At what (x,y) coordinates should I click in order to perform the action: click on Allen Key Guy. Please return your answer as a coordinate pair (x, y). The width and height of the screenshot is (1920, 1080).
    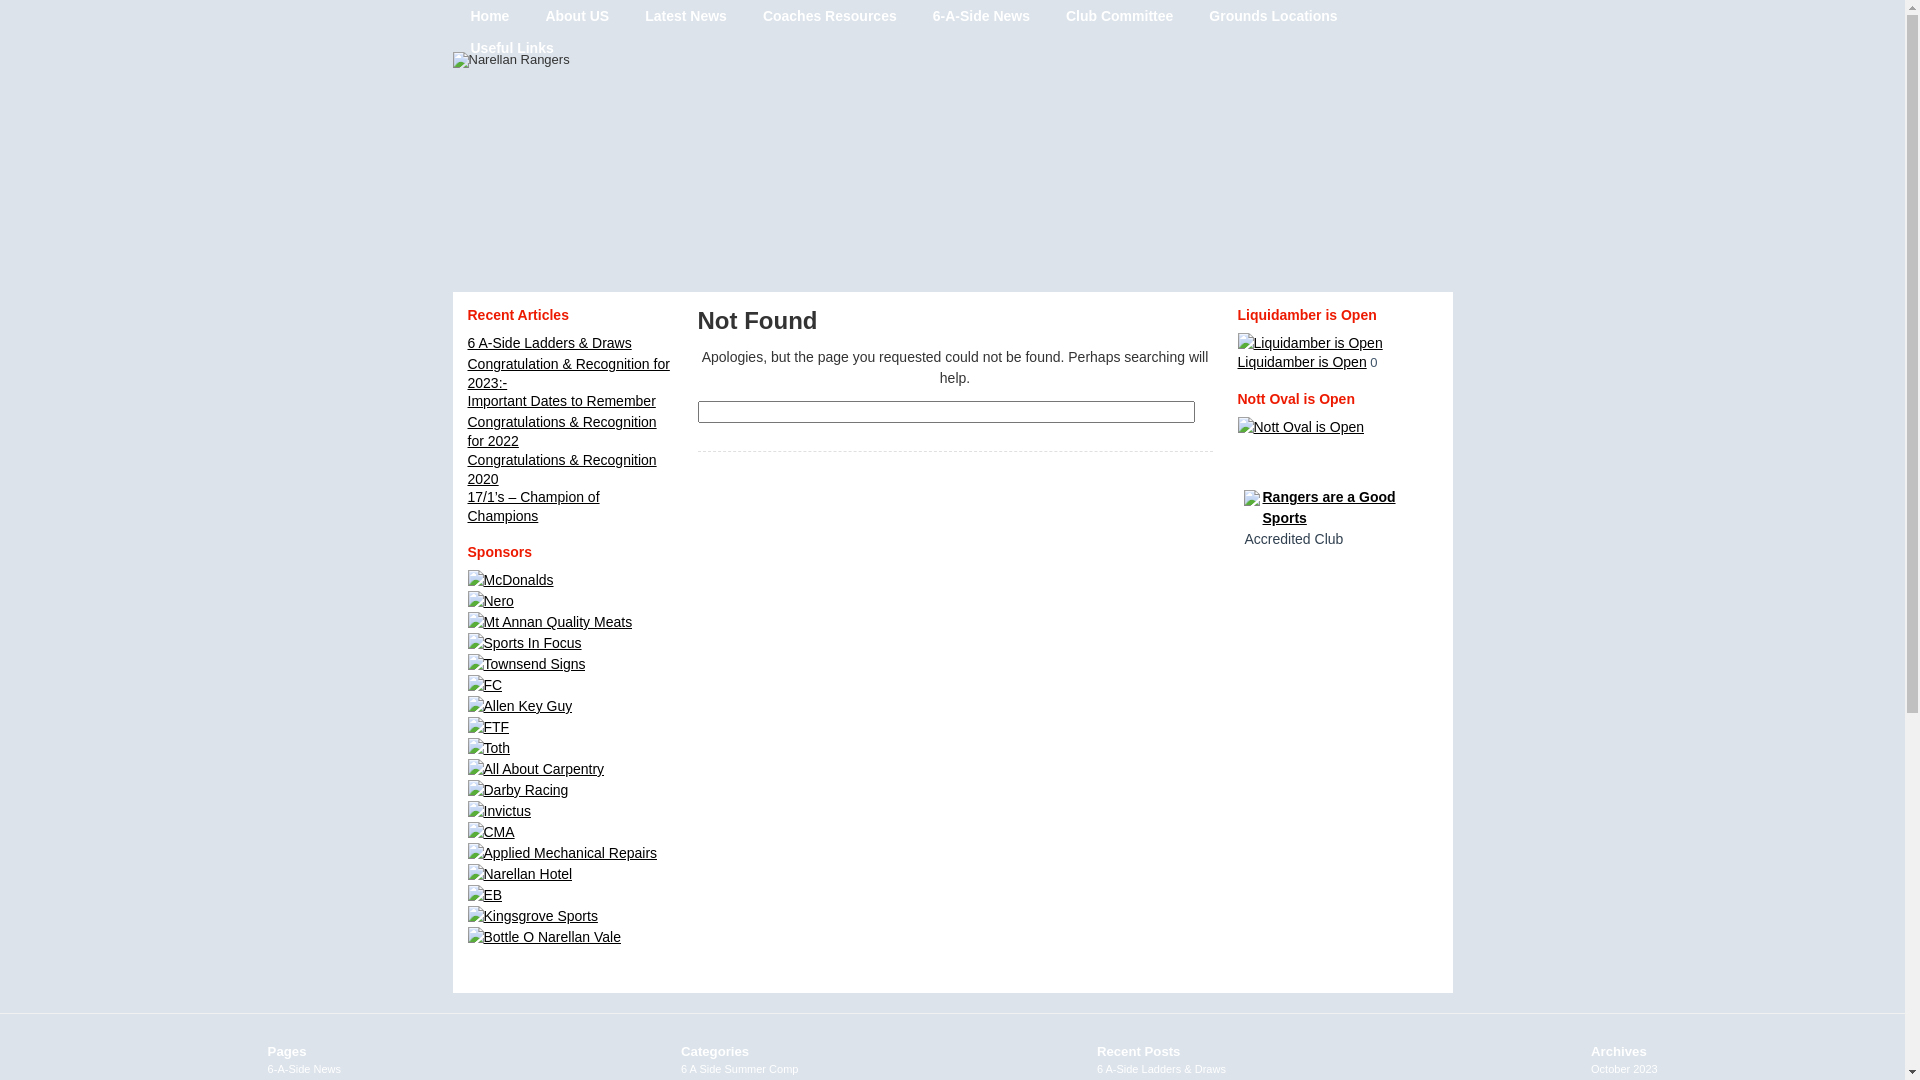
    Looking at the image, I should click on (520, 706).